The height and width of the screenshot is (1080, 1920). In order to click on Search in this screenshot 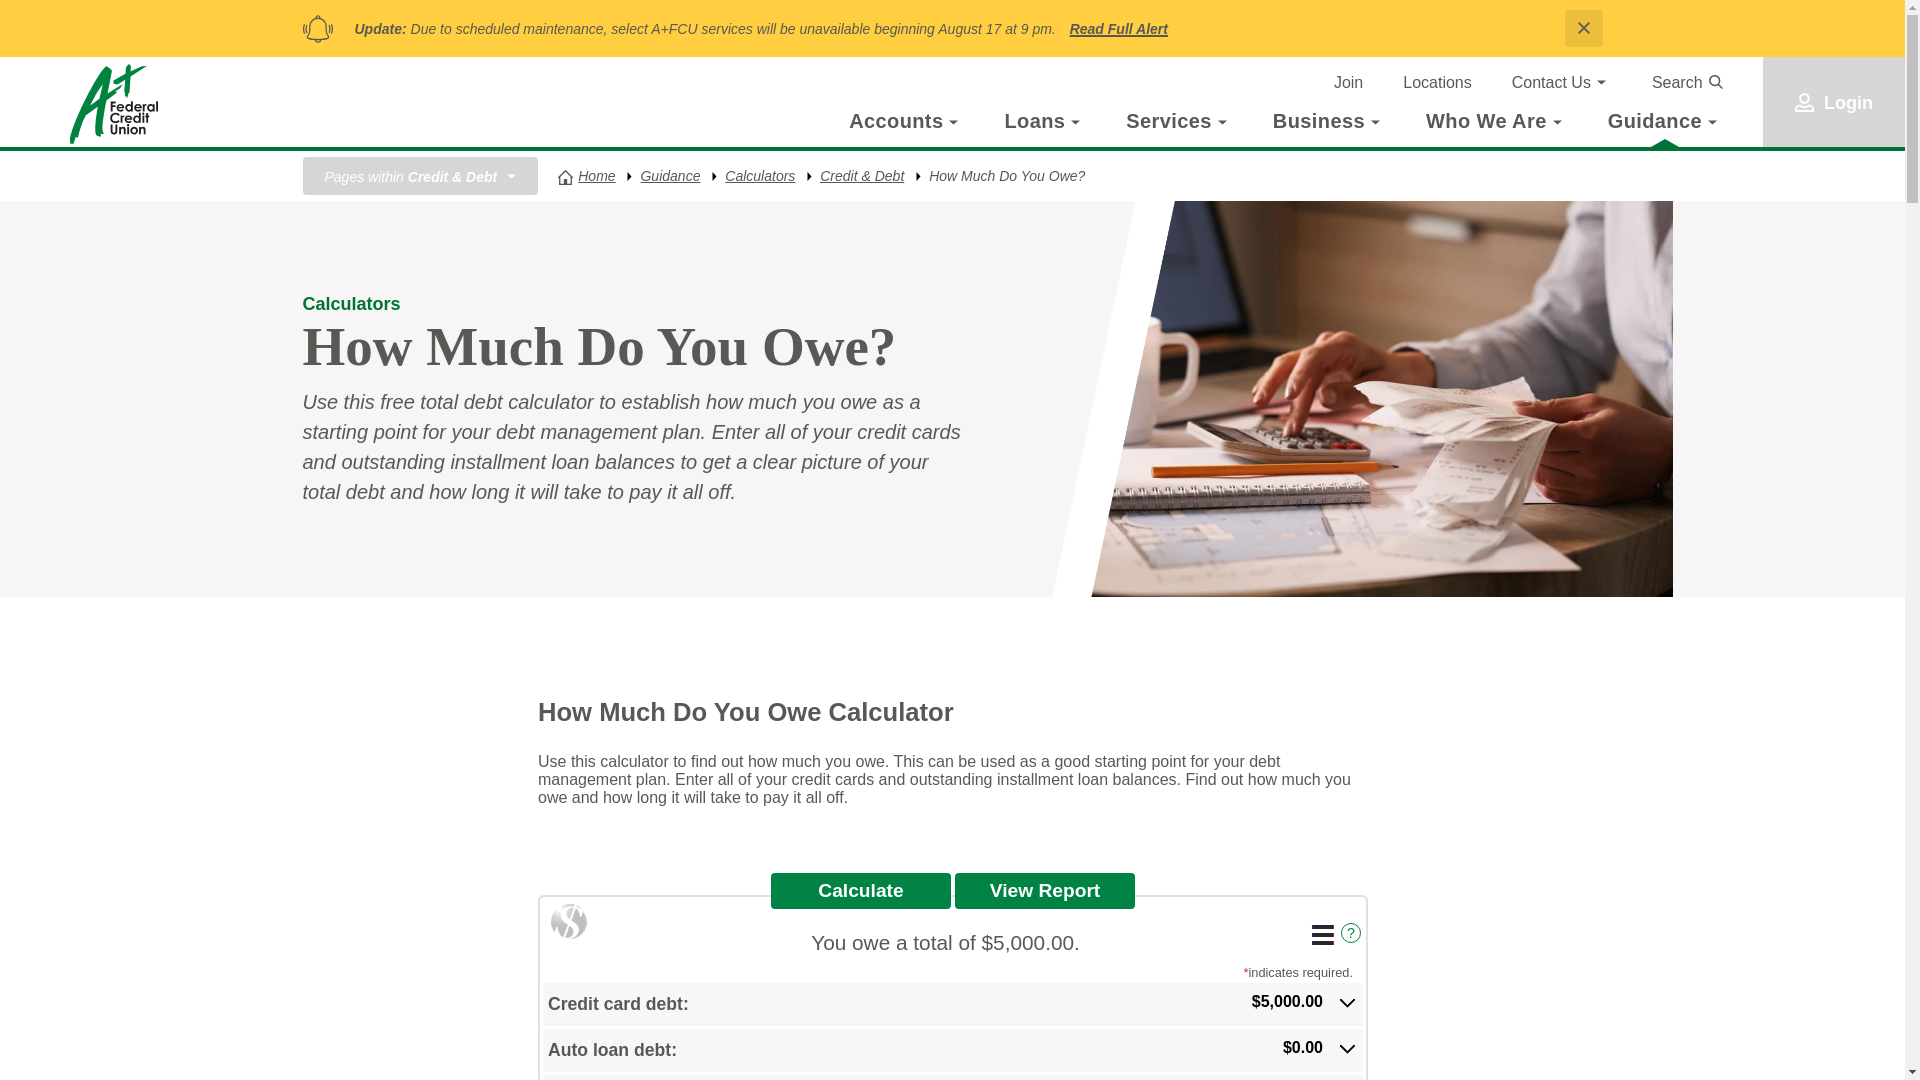, I will do `click(1686, 82)`.